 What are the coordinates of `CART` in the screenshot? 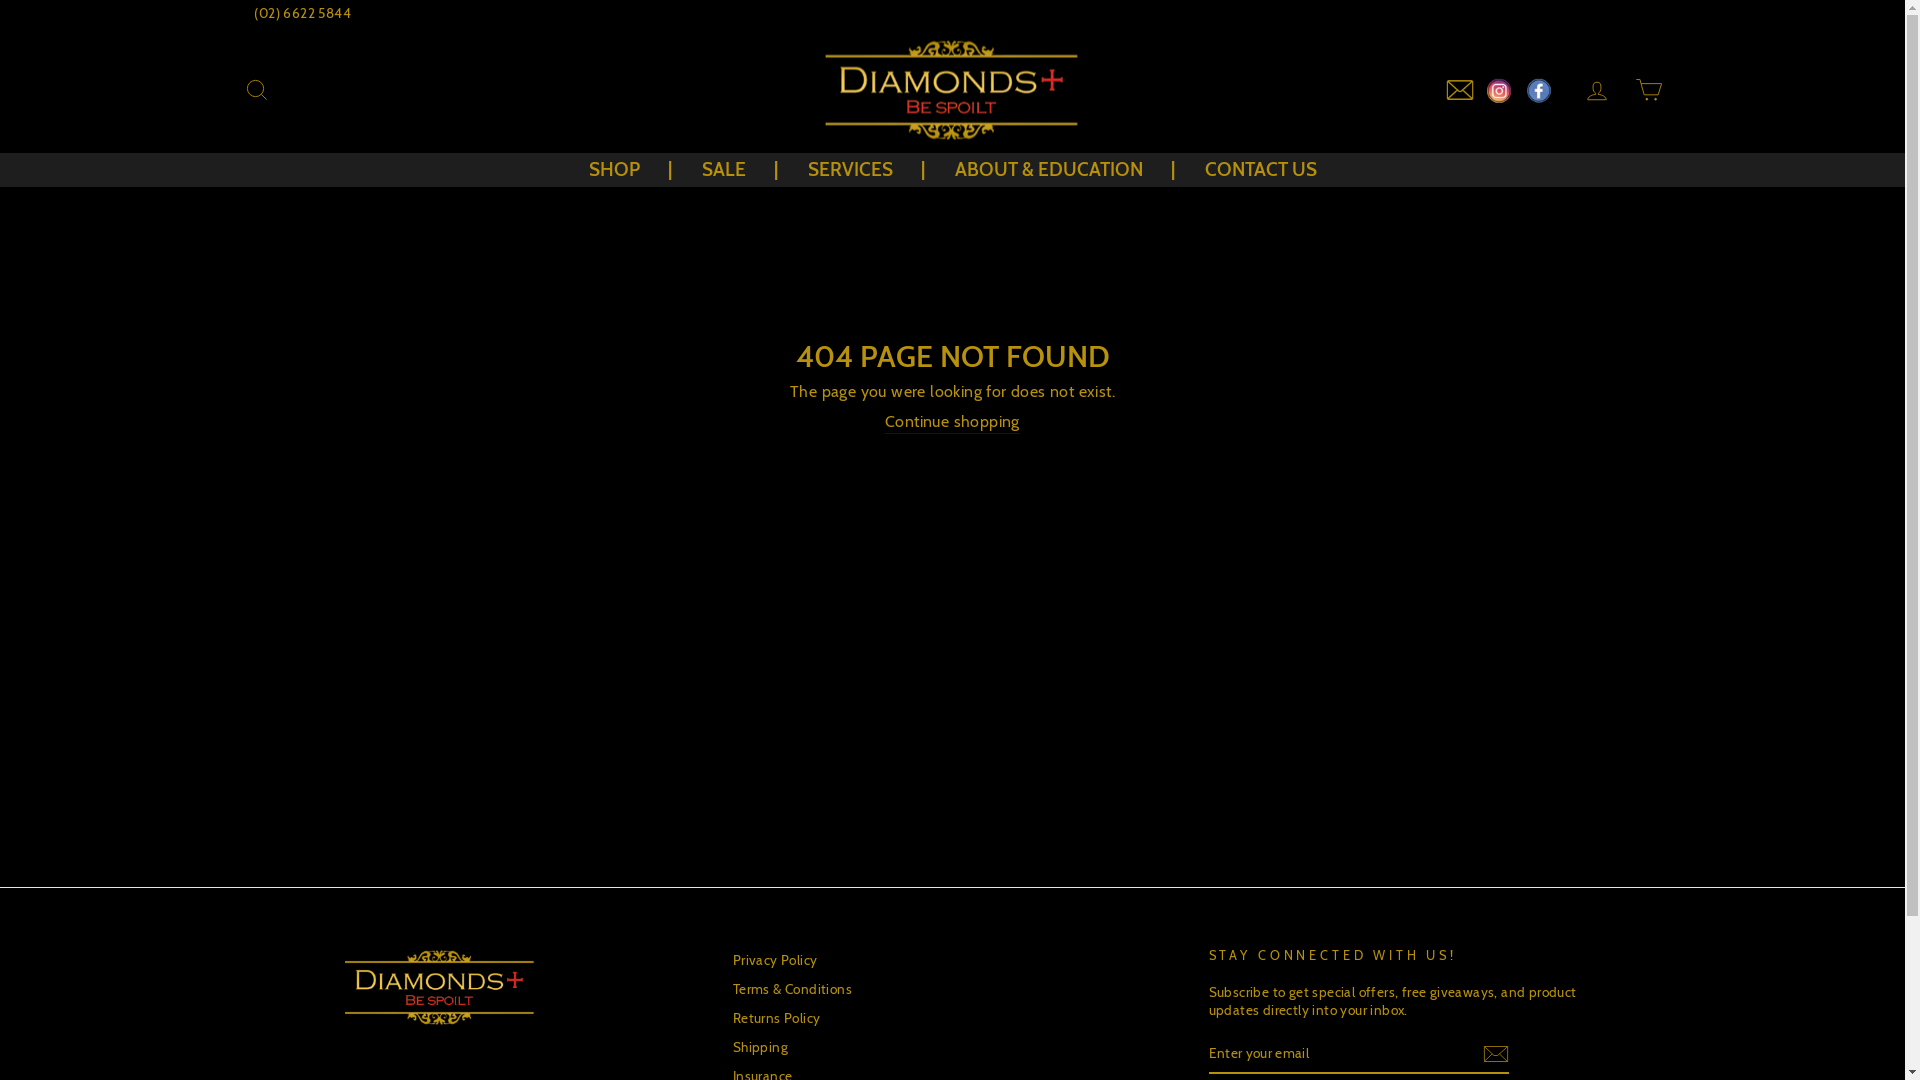 It's located at (1648, 90).